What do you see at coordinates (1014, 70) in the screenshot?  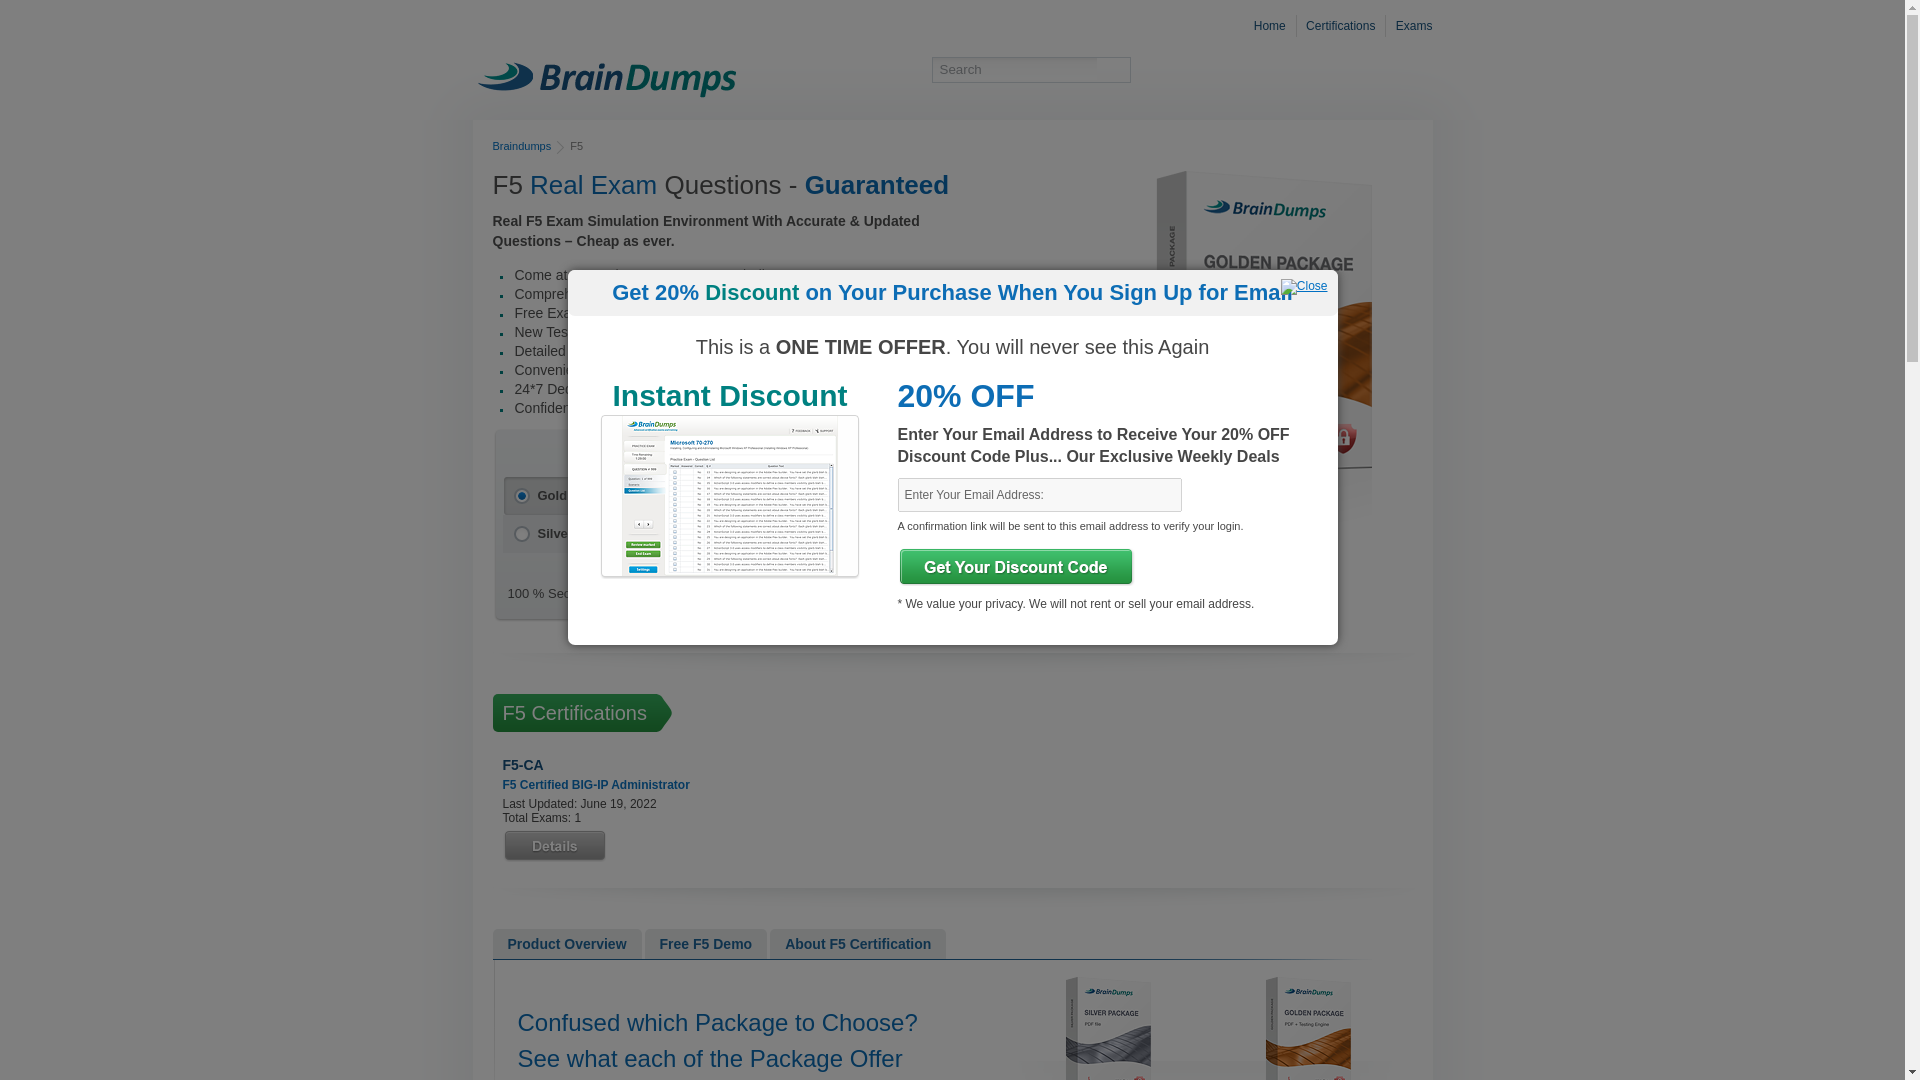 I see `Search` at bounding box center [1014, 70].